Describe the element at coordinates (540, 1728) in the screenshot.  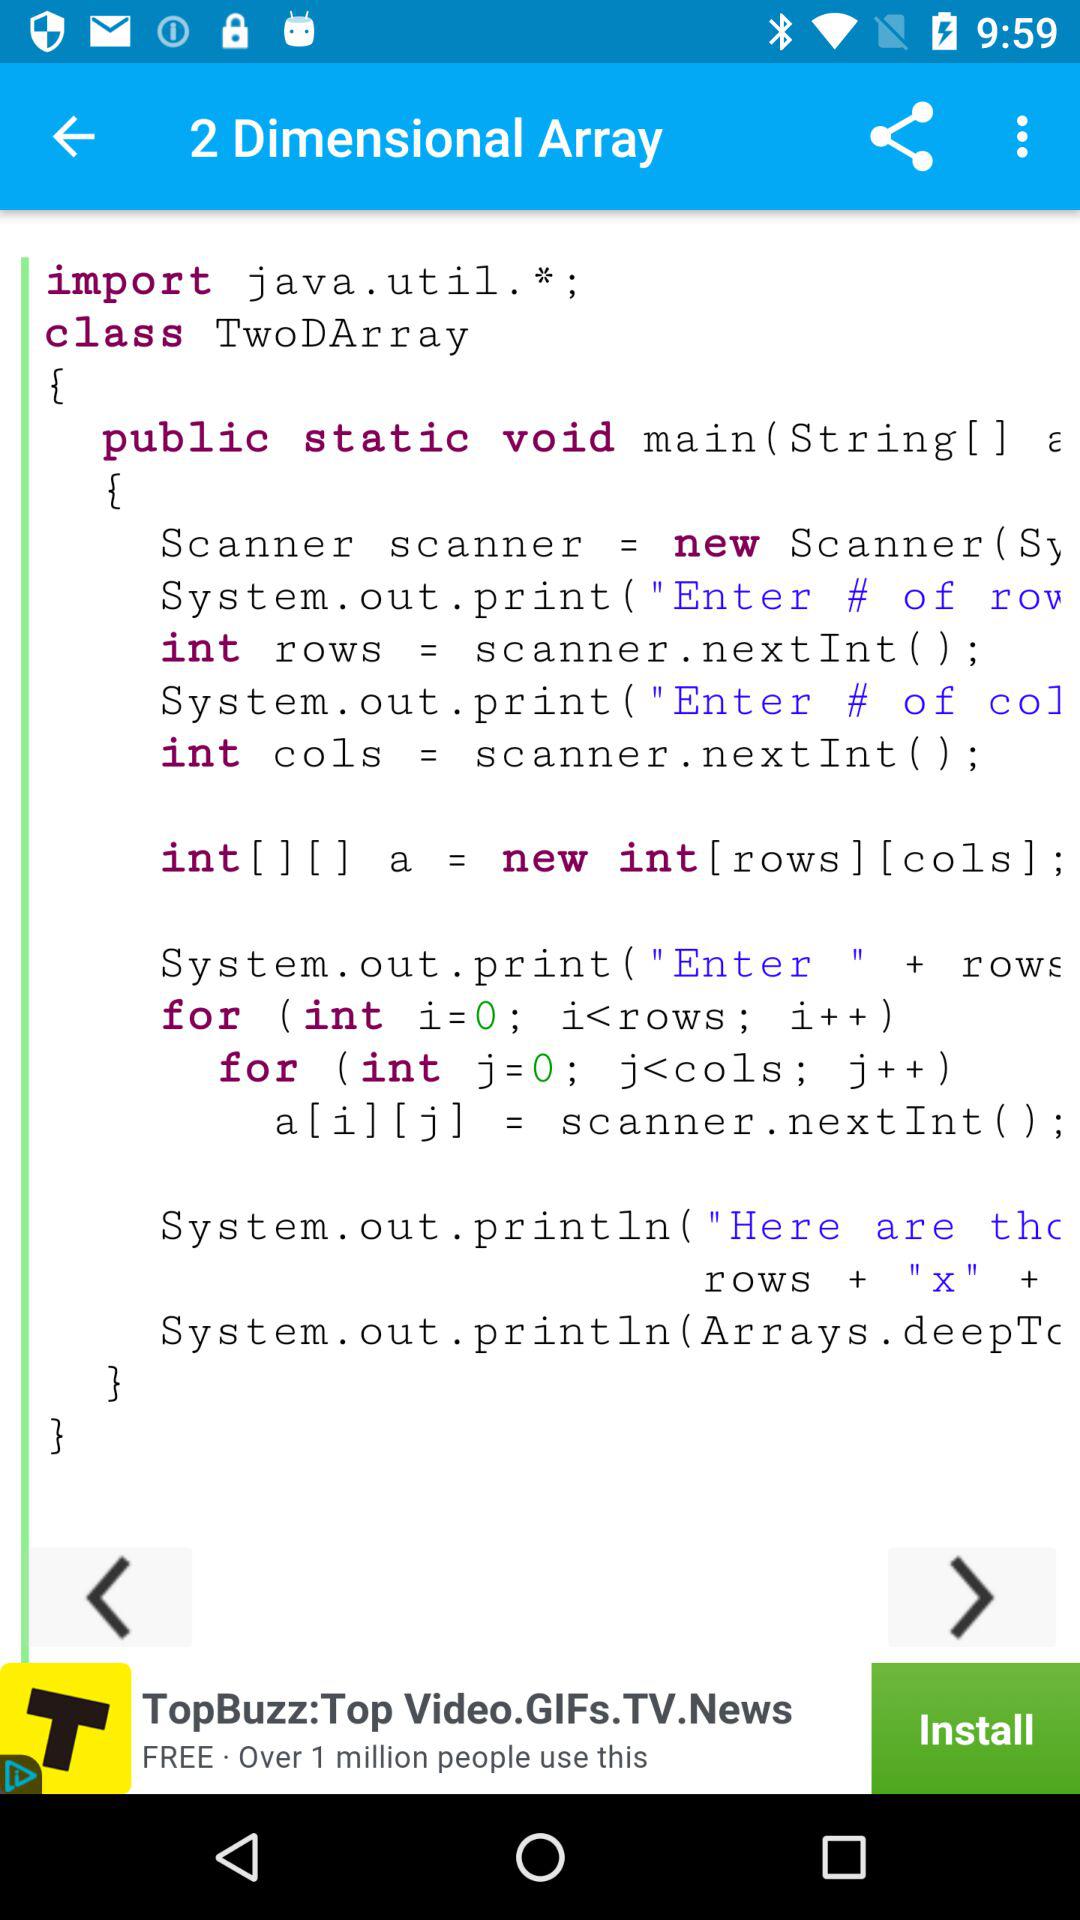
I see `install` at that location.